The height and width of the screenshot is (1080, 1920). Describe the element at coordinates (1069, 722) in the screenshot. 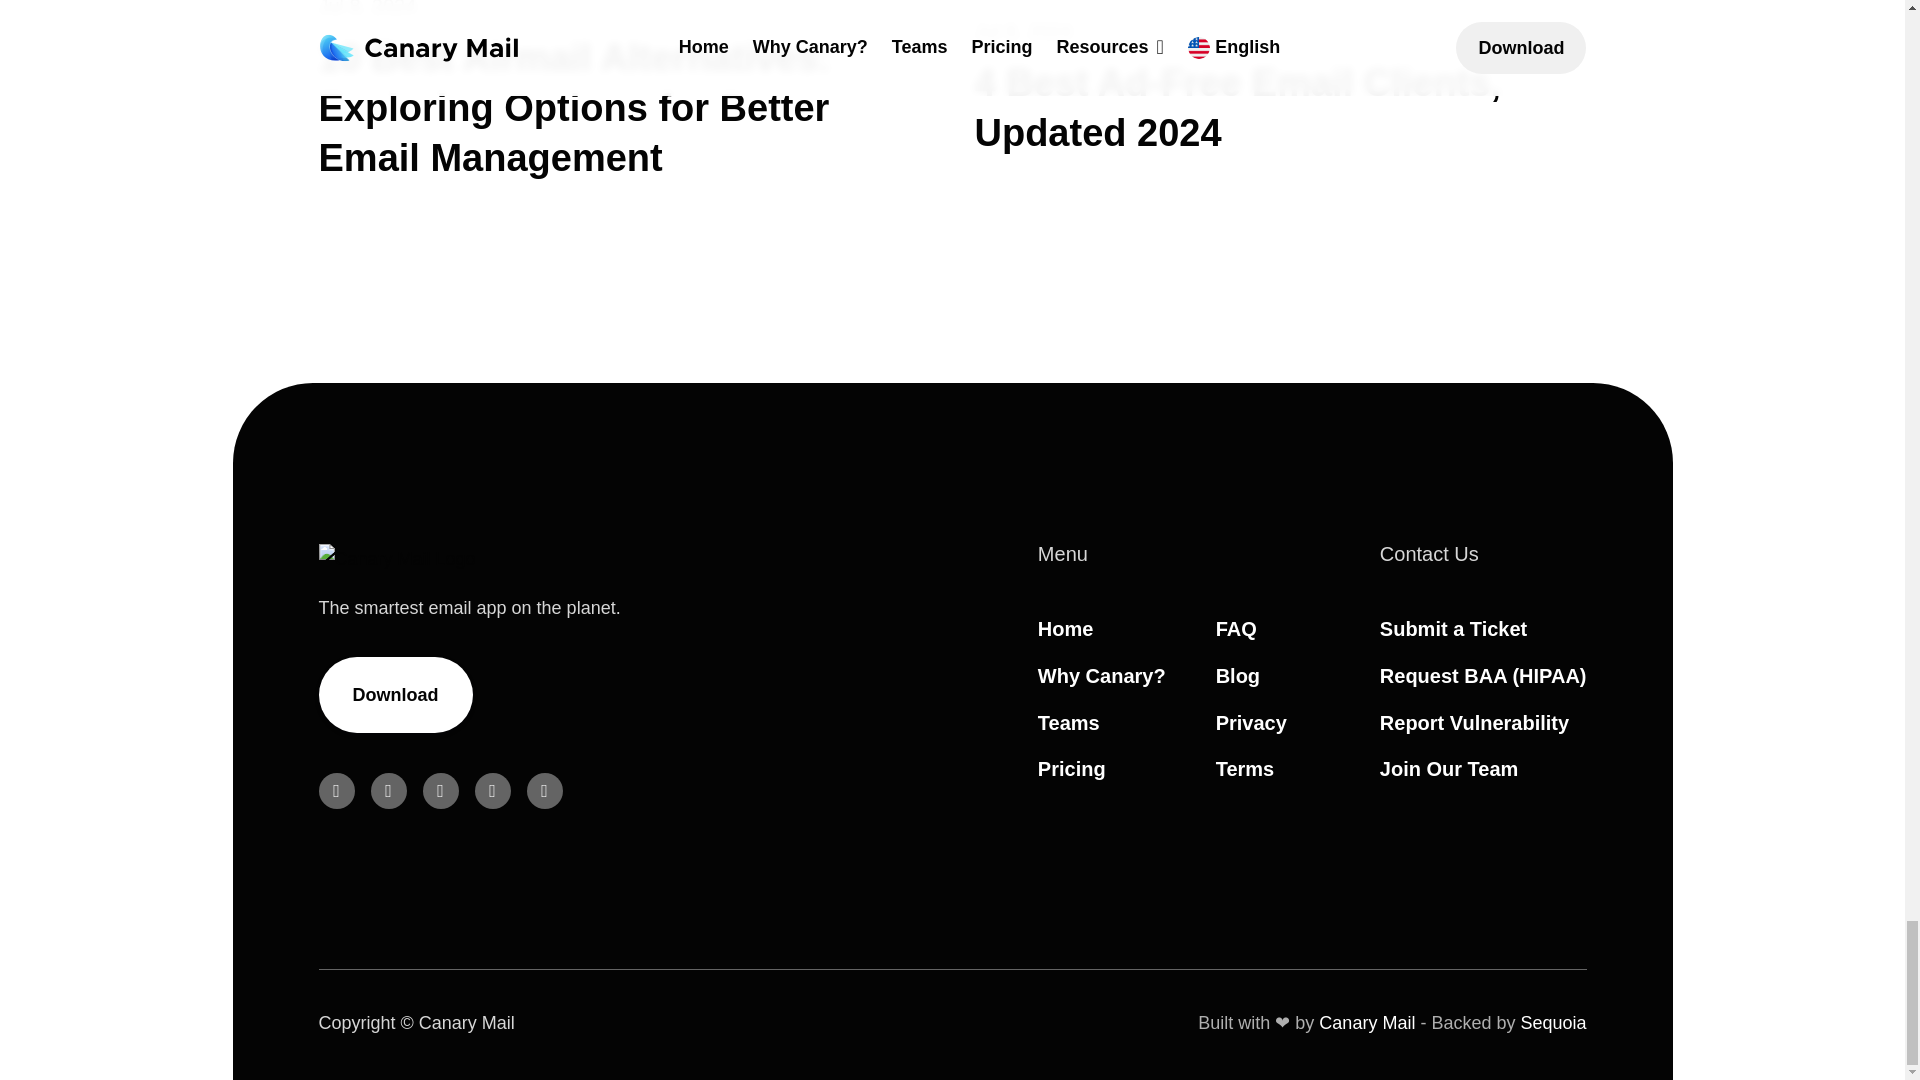

I see `Teams` at that location.